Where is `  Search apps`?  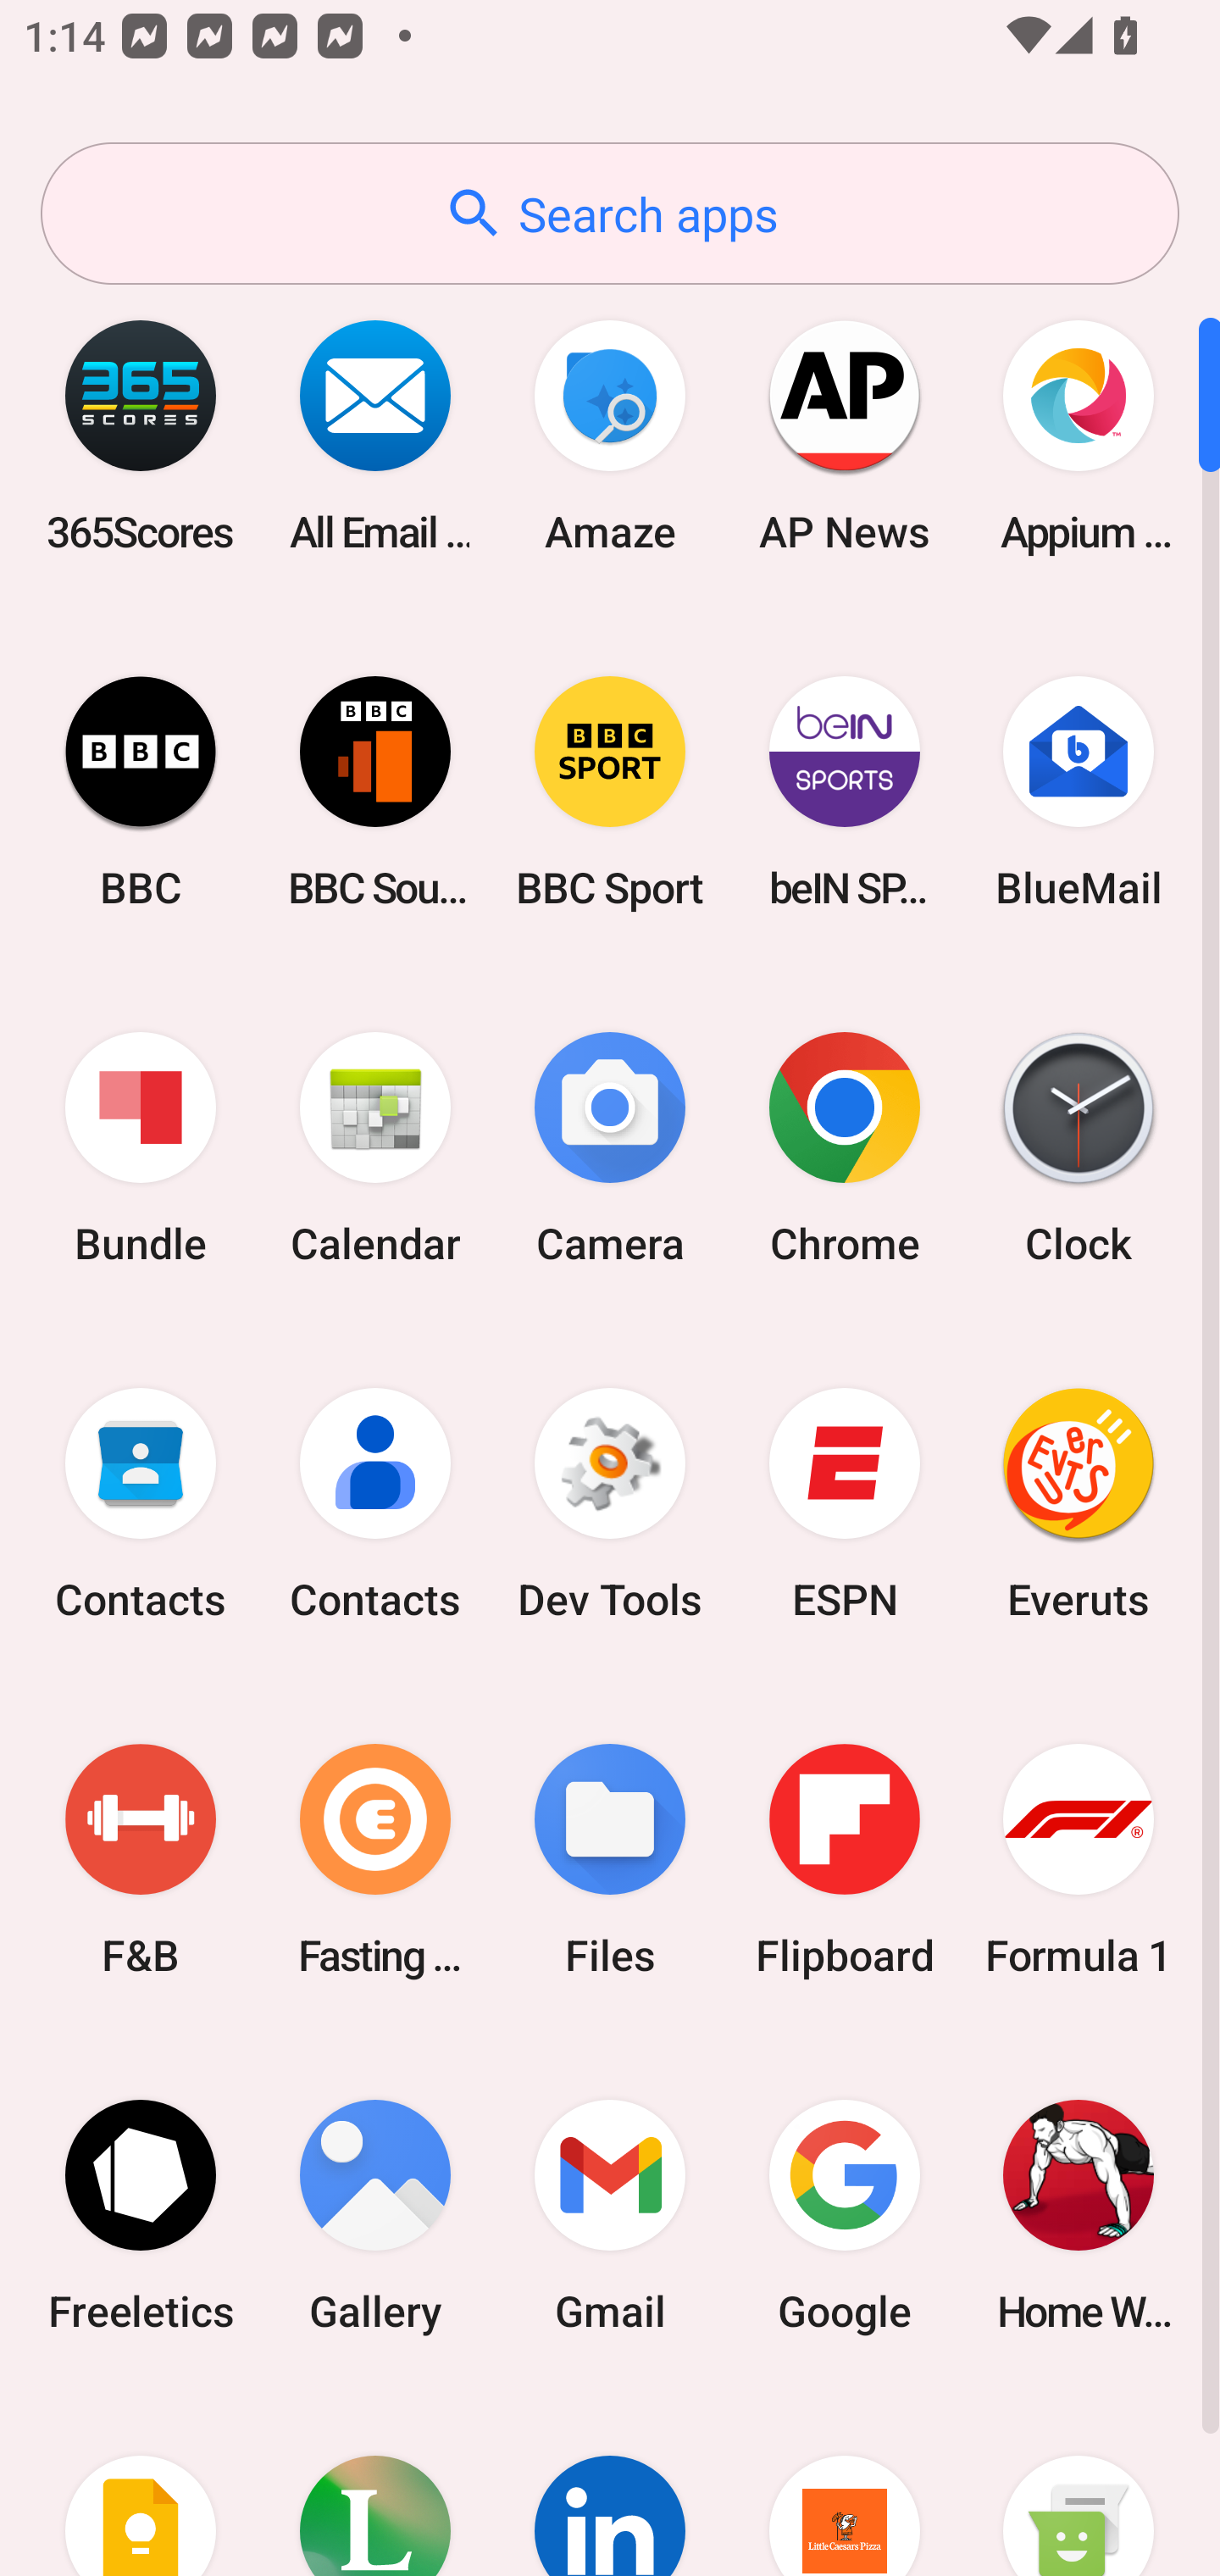
  Search apps is located at coordinates (610, 214).